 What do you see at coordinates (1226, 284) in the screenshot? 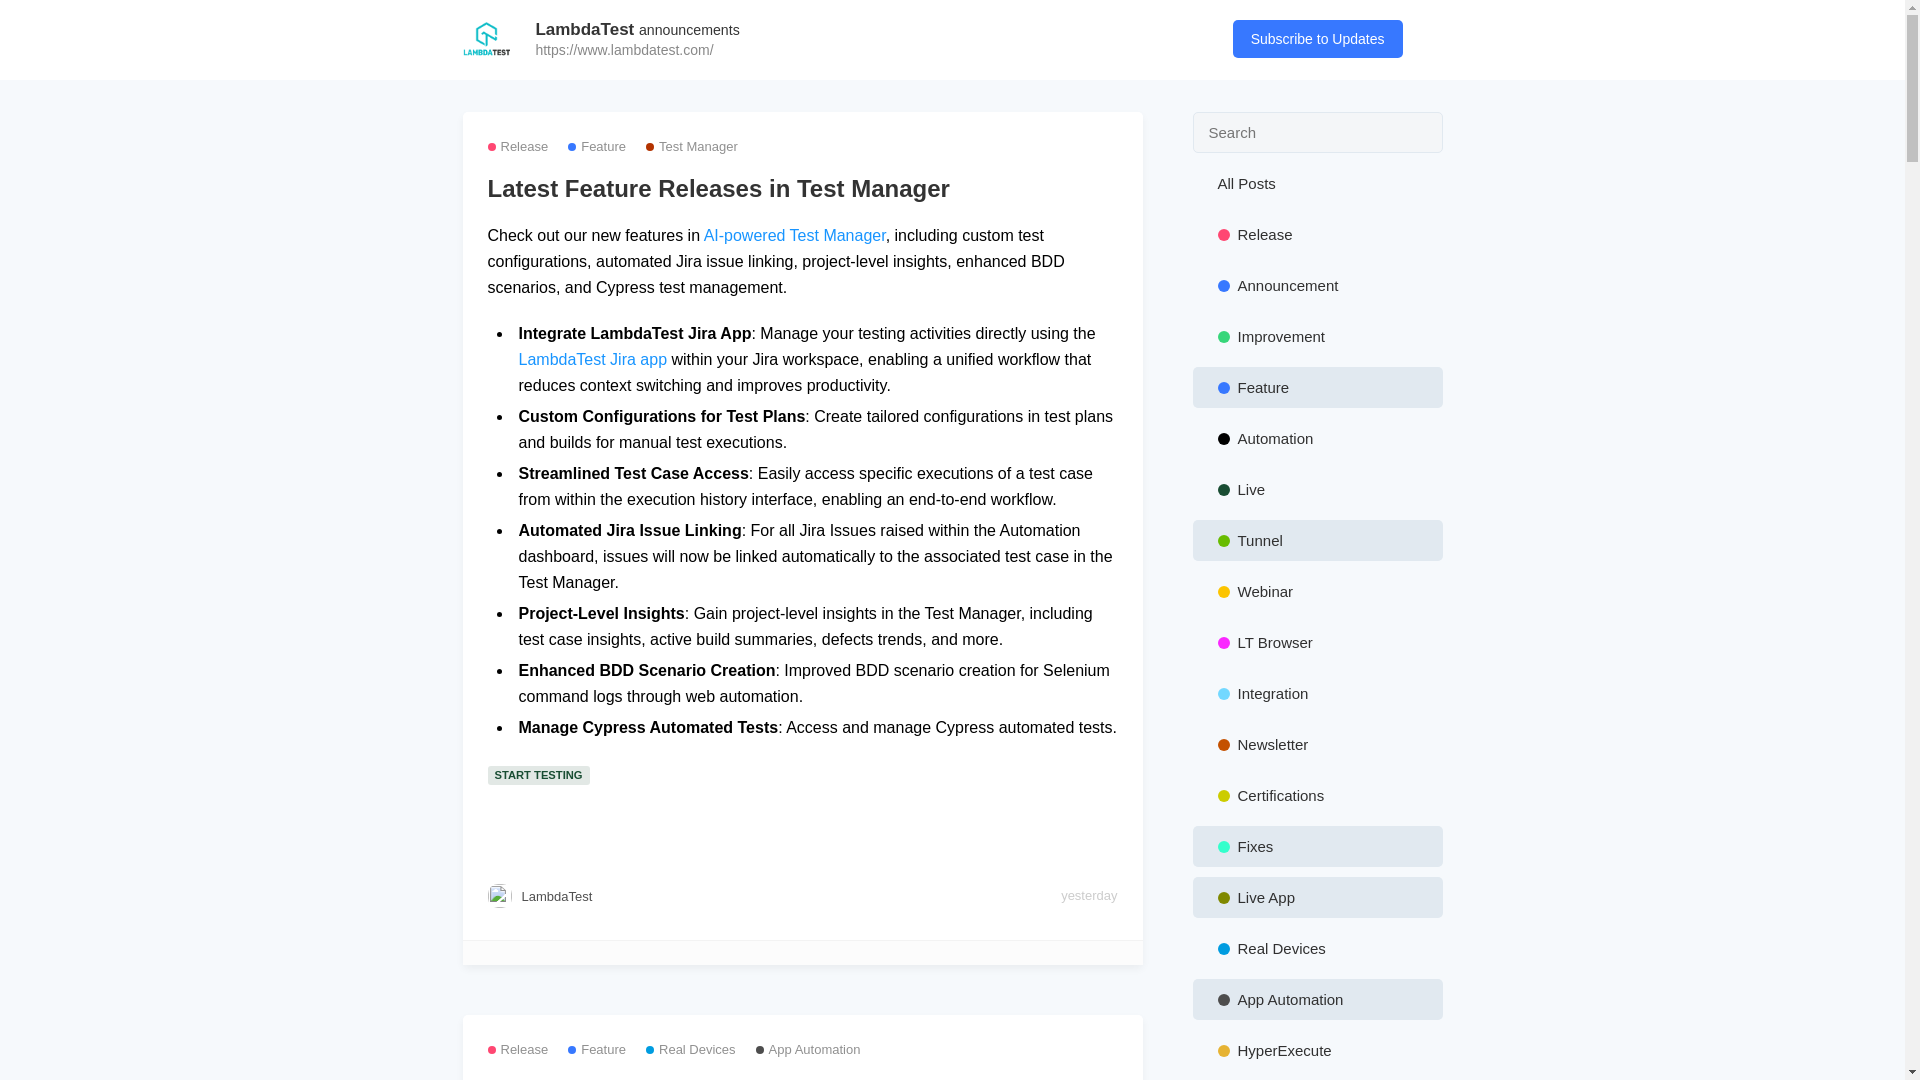
I see `Subscribe to Updates` at bounding box center [1226, 284].